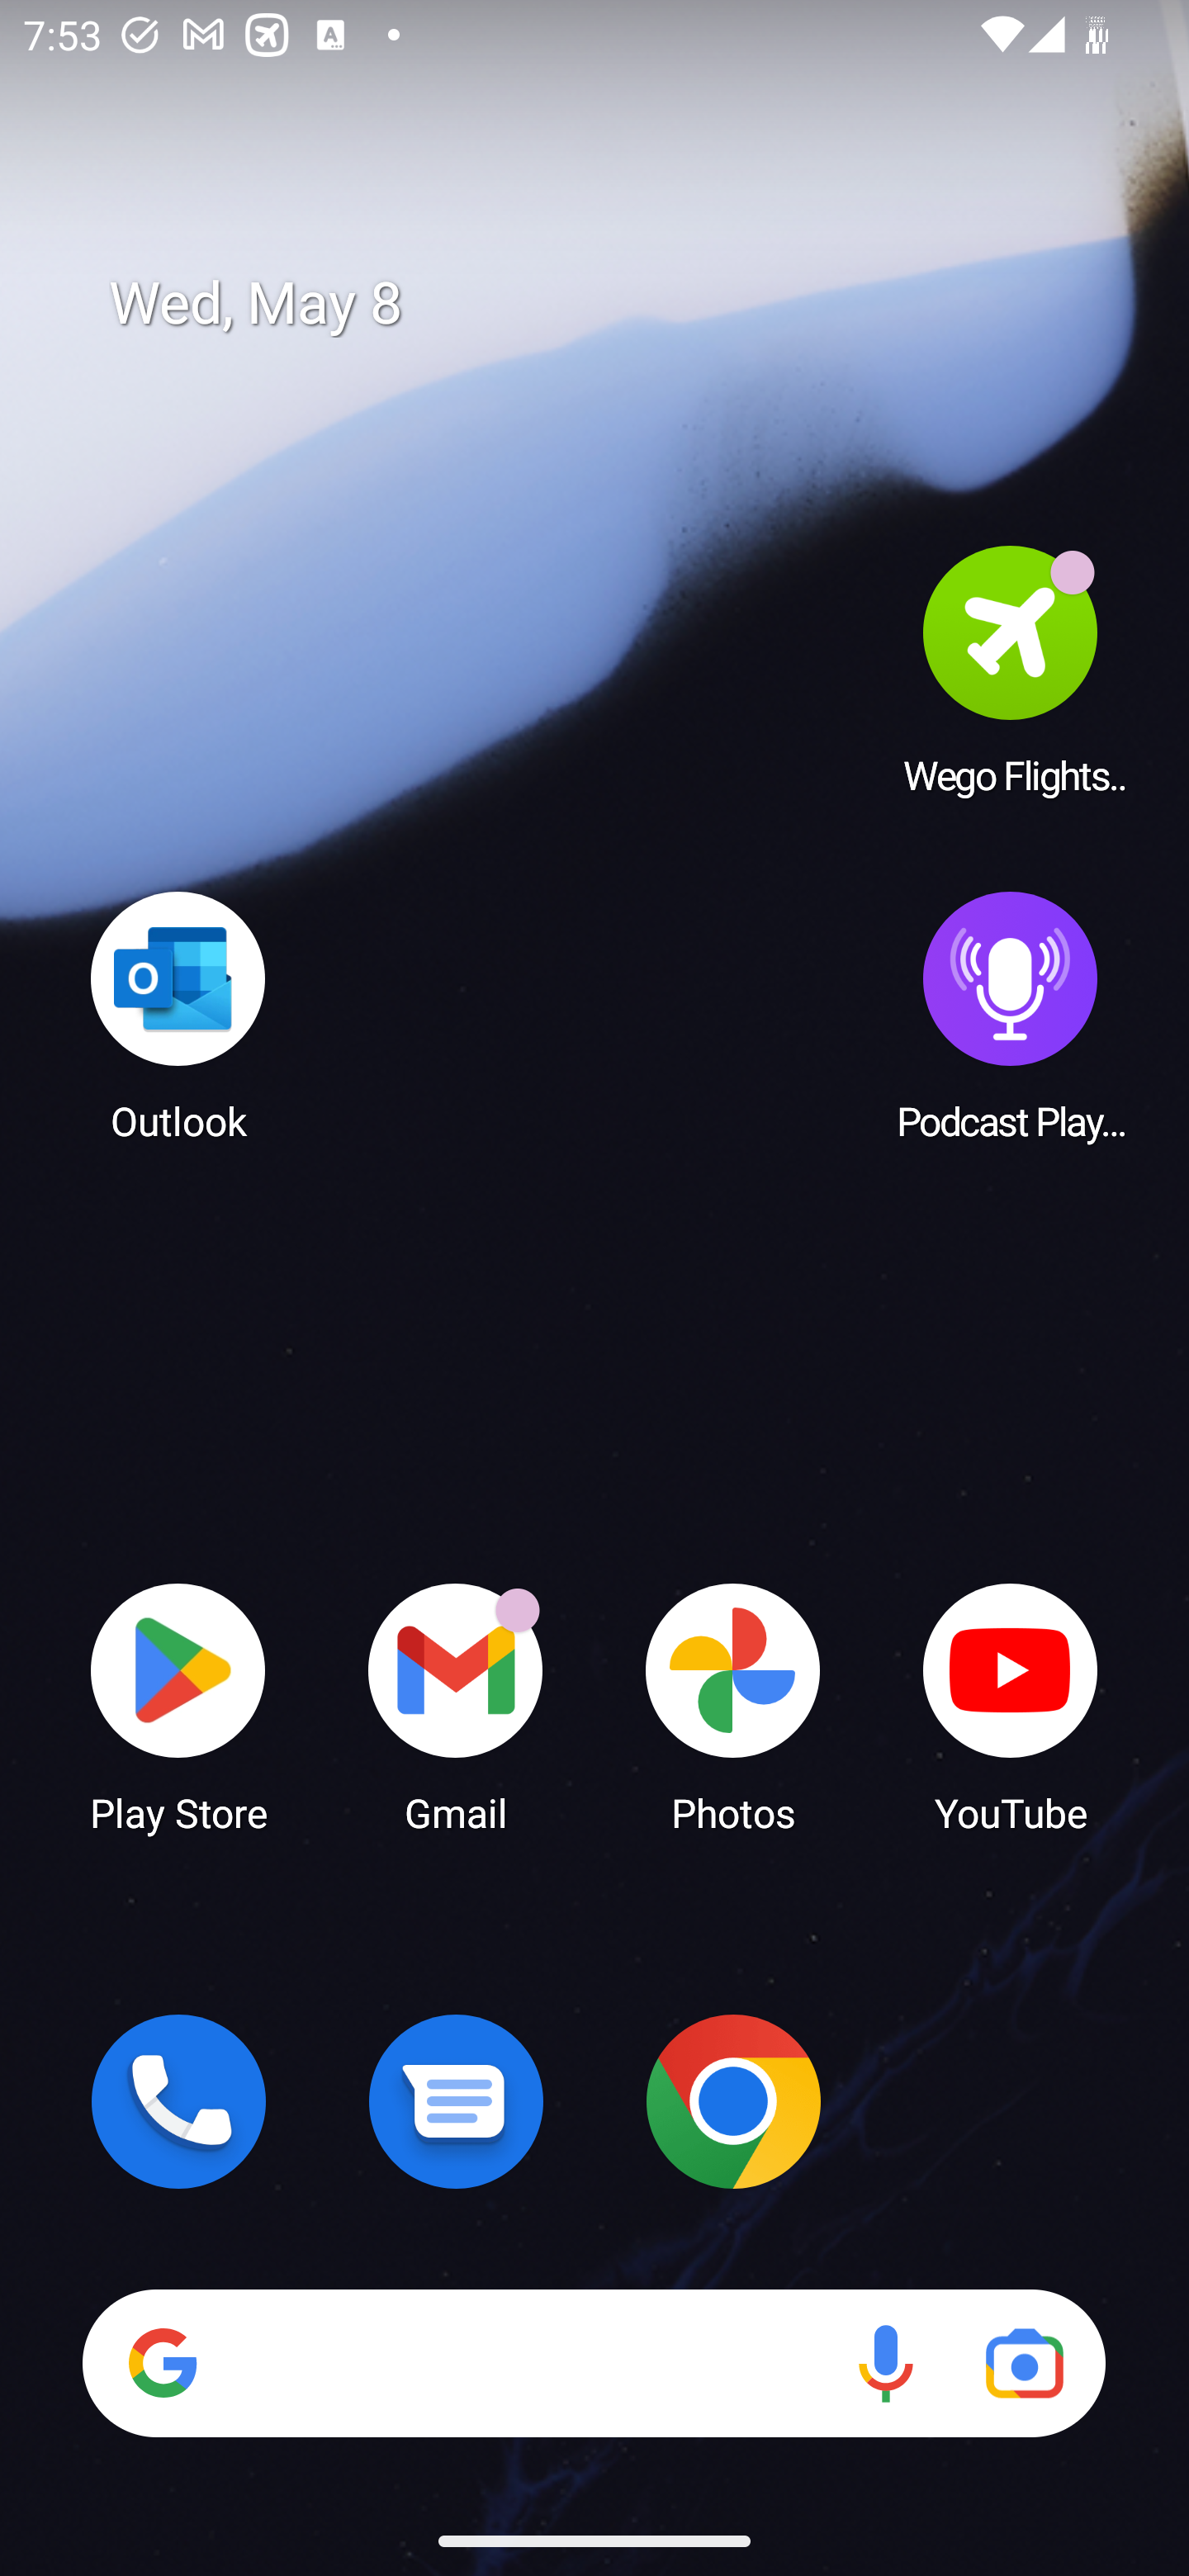 This screenshot has height=2576, width=1189. What do you see at coordinates (456, 1706) in the screenshot?
I see `Gmail Gmail has 17 notifications` at bounding box center [456, 1706].